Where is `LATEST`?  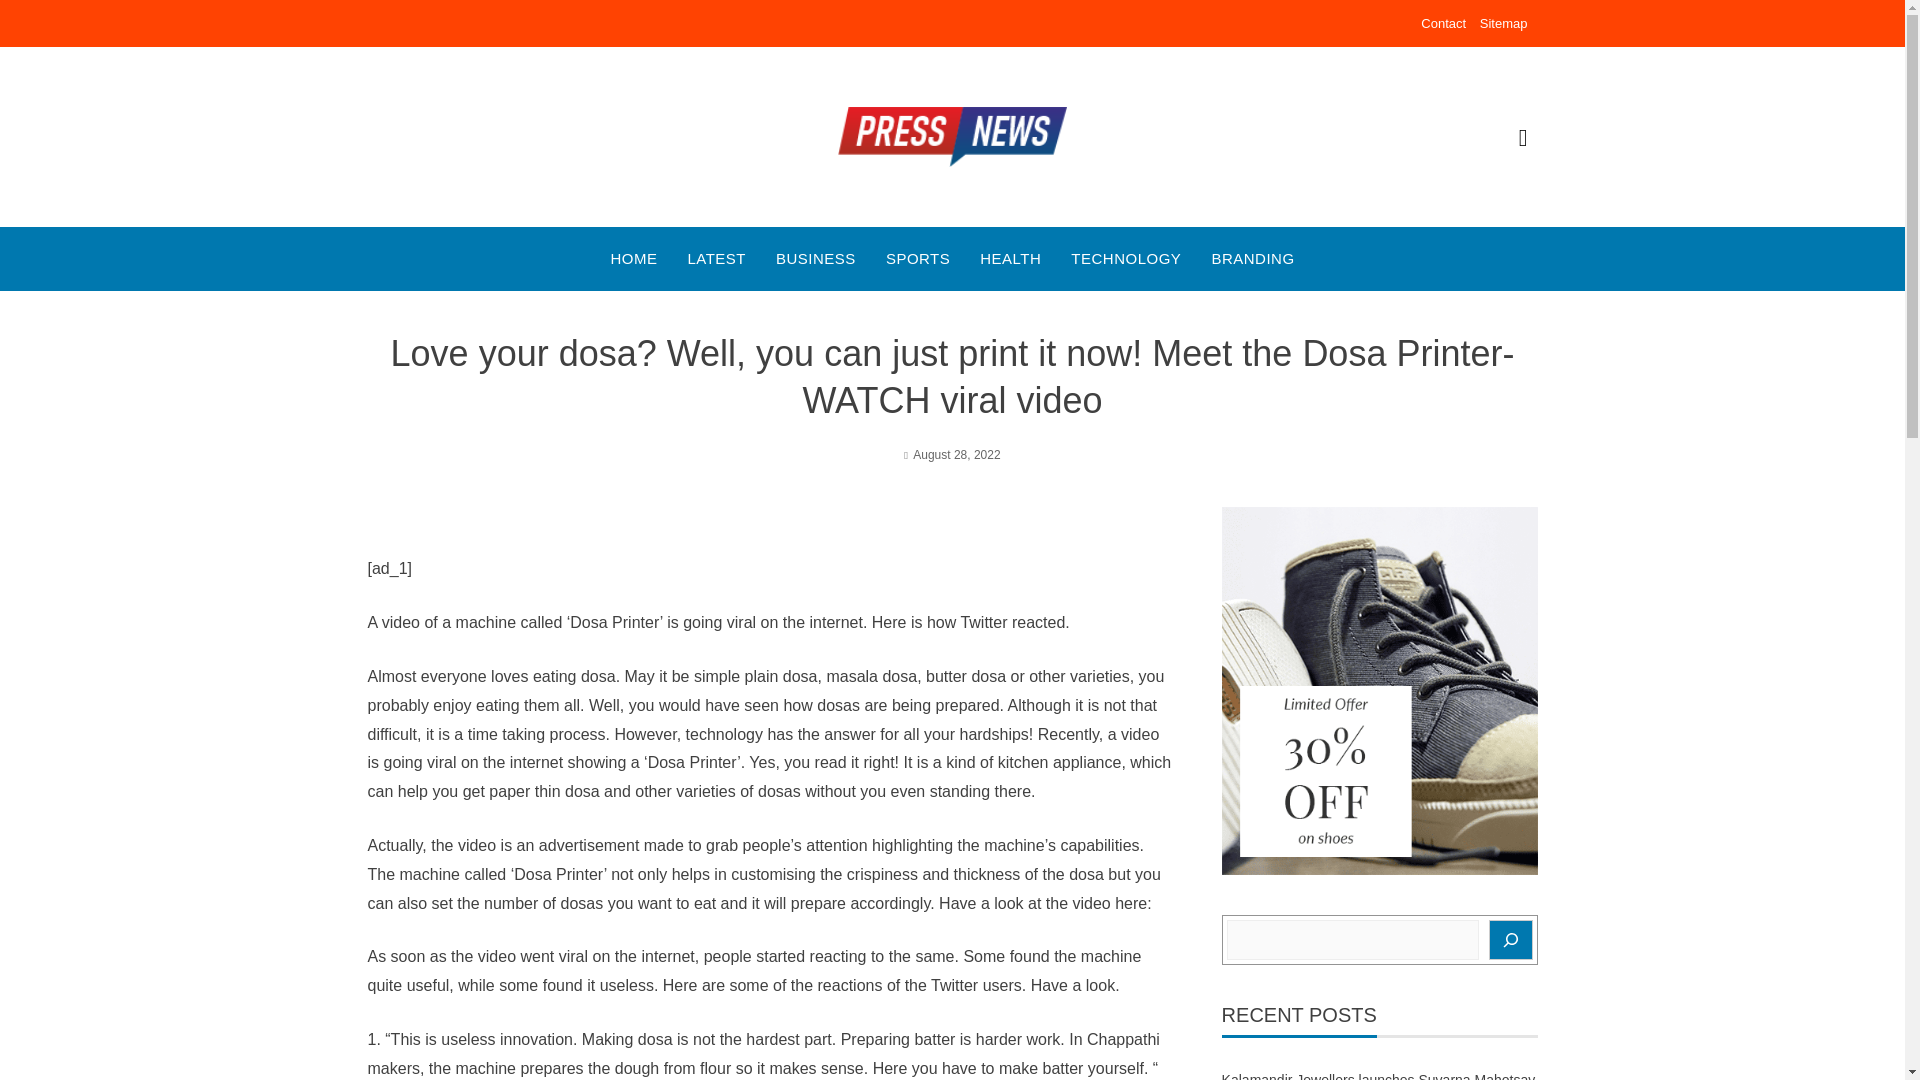
LATEST is located at coordinates (716, 259).